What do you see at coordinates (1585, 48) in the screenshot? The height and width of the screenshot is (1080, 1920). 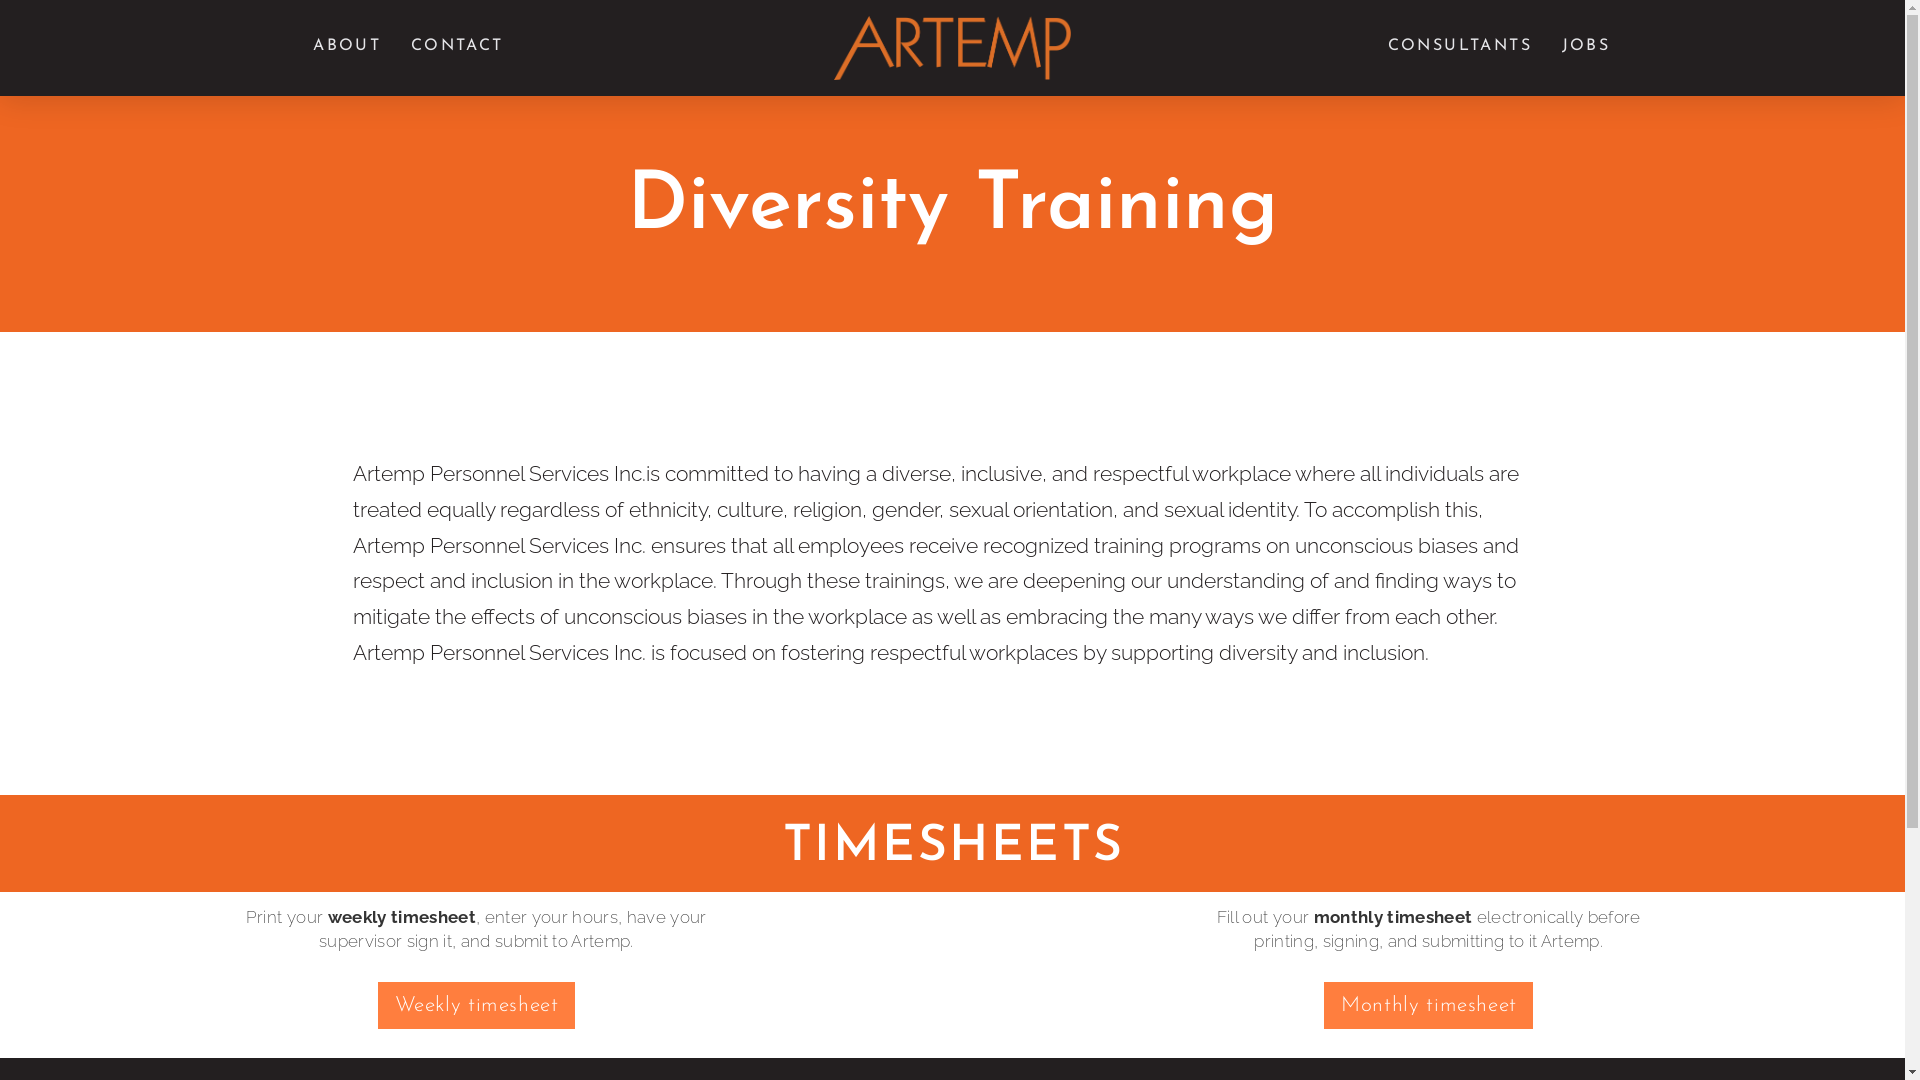 I see `JOBS` at bounding box center [1585, 48].